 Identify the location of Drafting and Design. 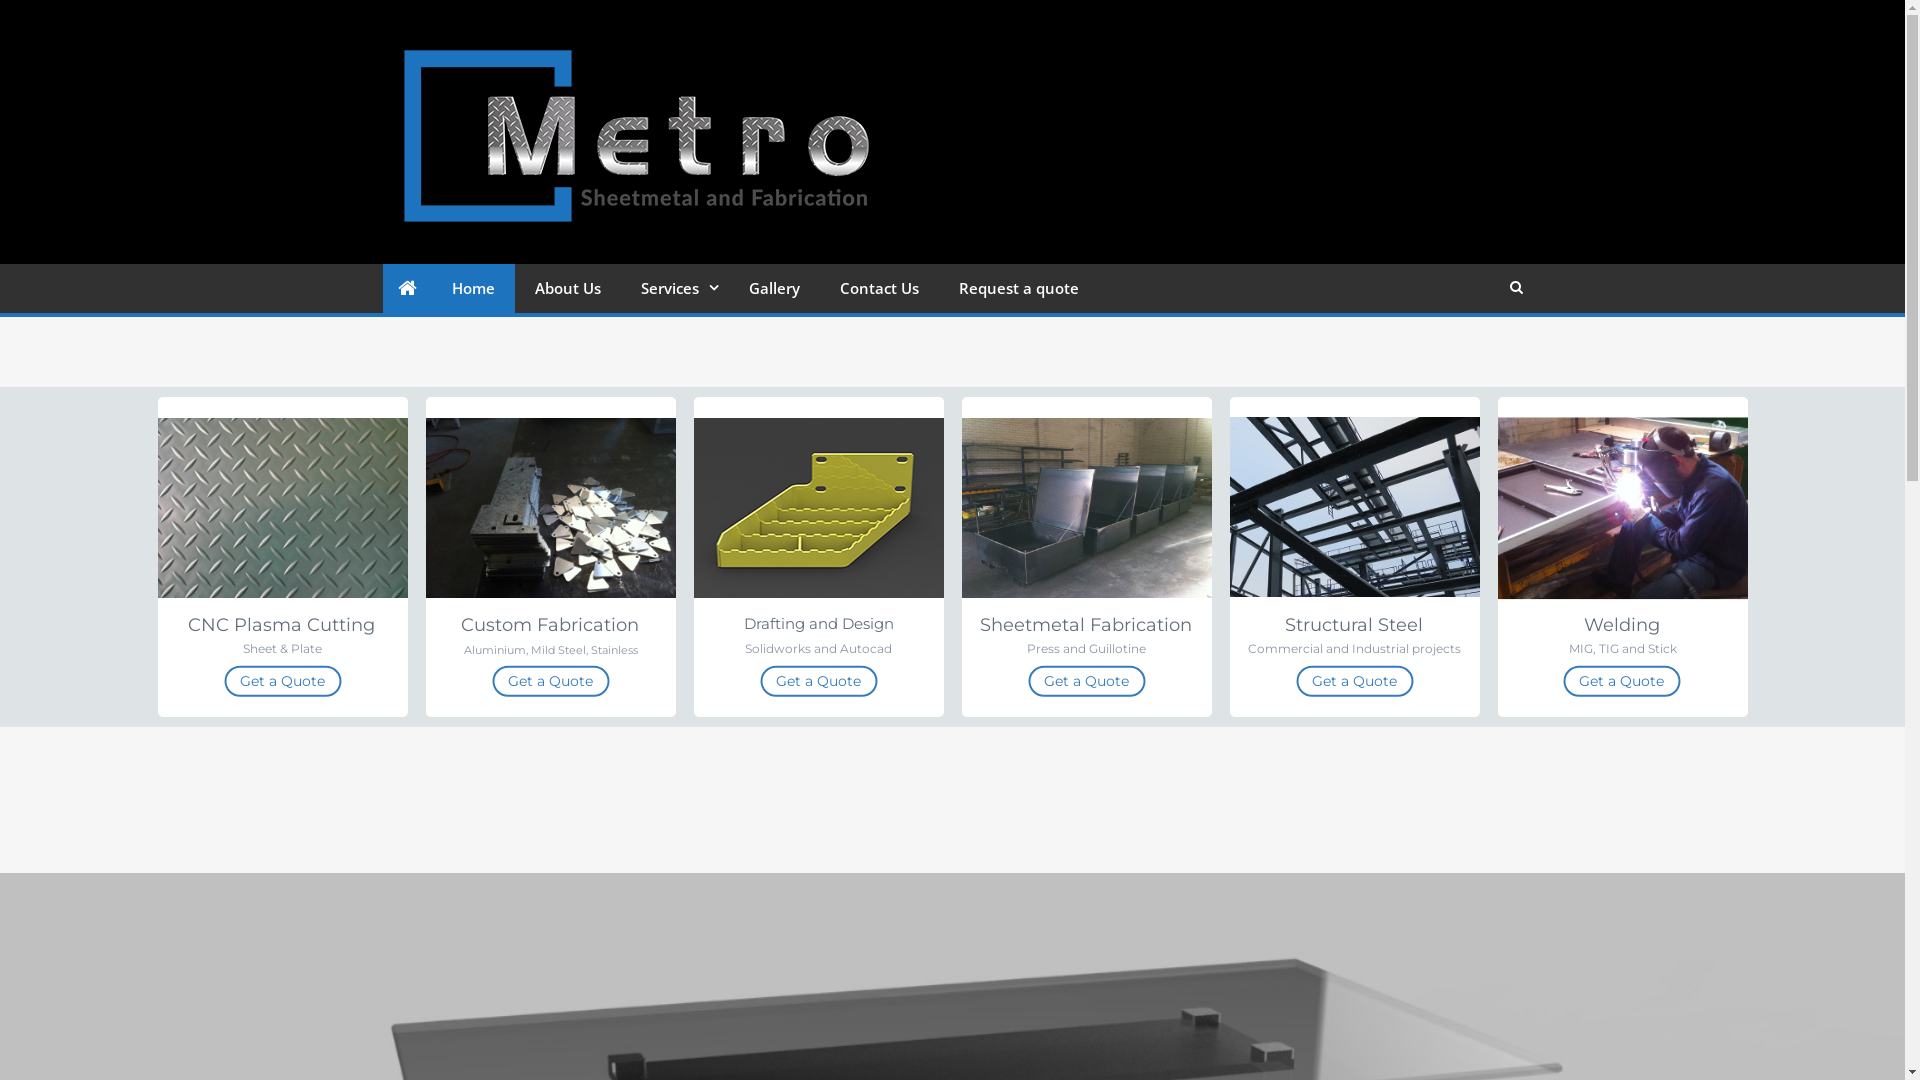
(819, 624).